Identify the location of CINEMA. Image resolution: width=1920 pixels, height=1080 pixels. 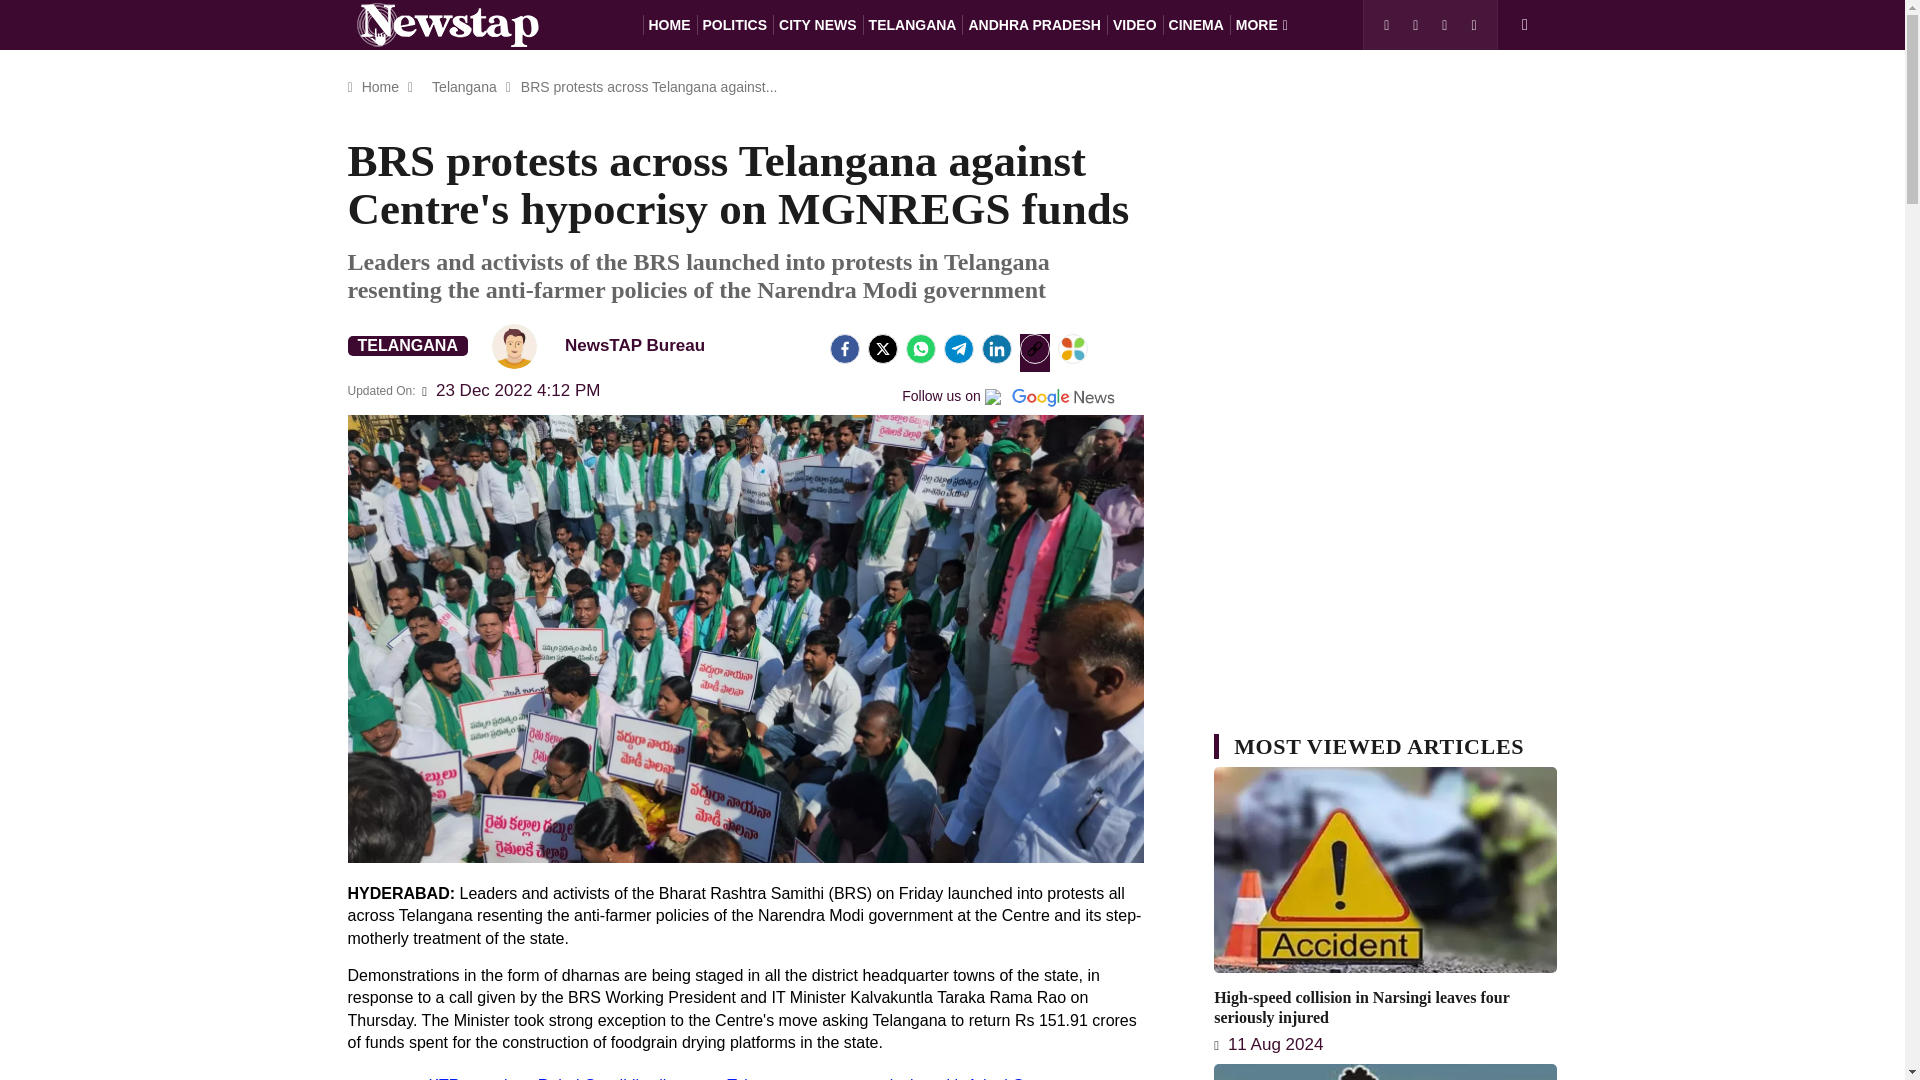
(1196, 24).